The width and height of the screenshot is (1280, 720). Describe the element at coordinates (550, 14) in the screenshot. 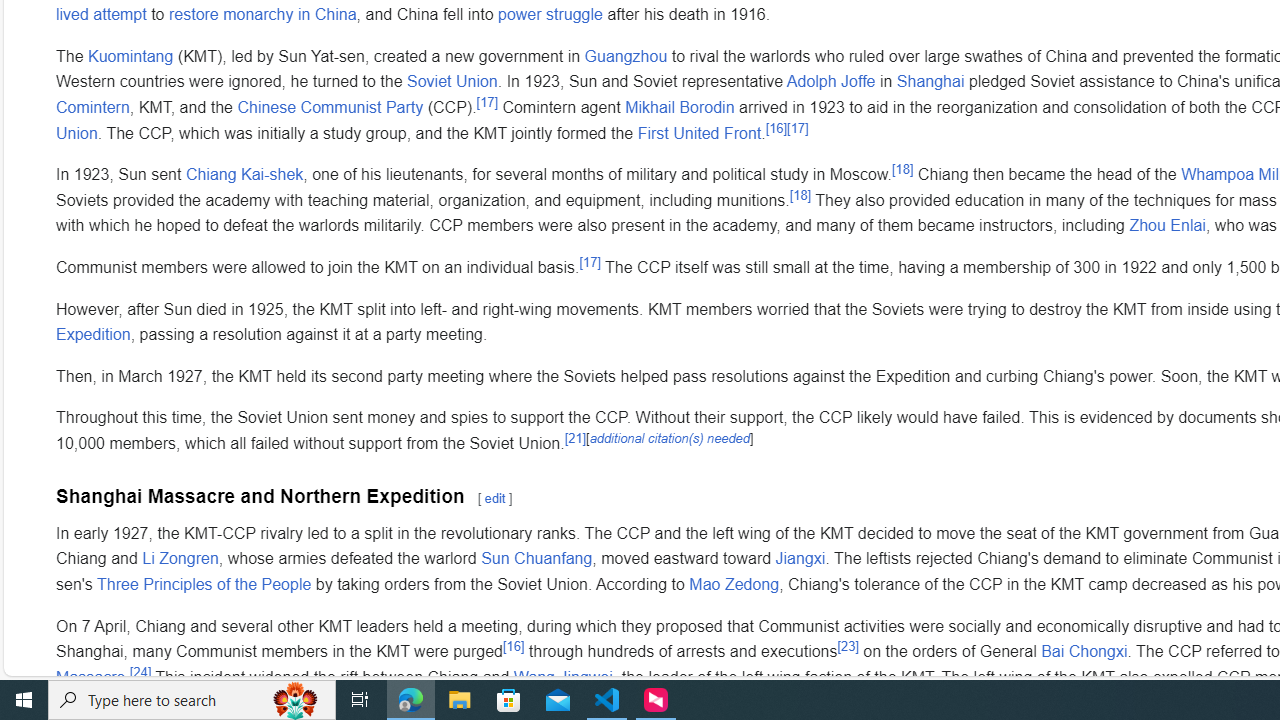

I see `power struggle` at that location.